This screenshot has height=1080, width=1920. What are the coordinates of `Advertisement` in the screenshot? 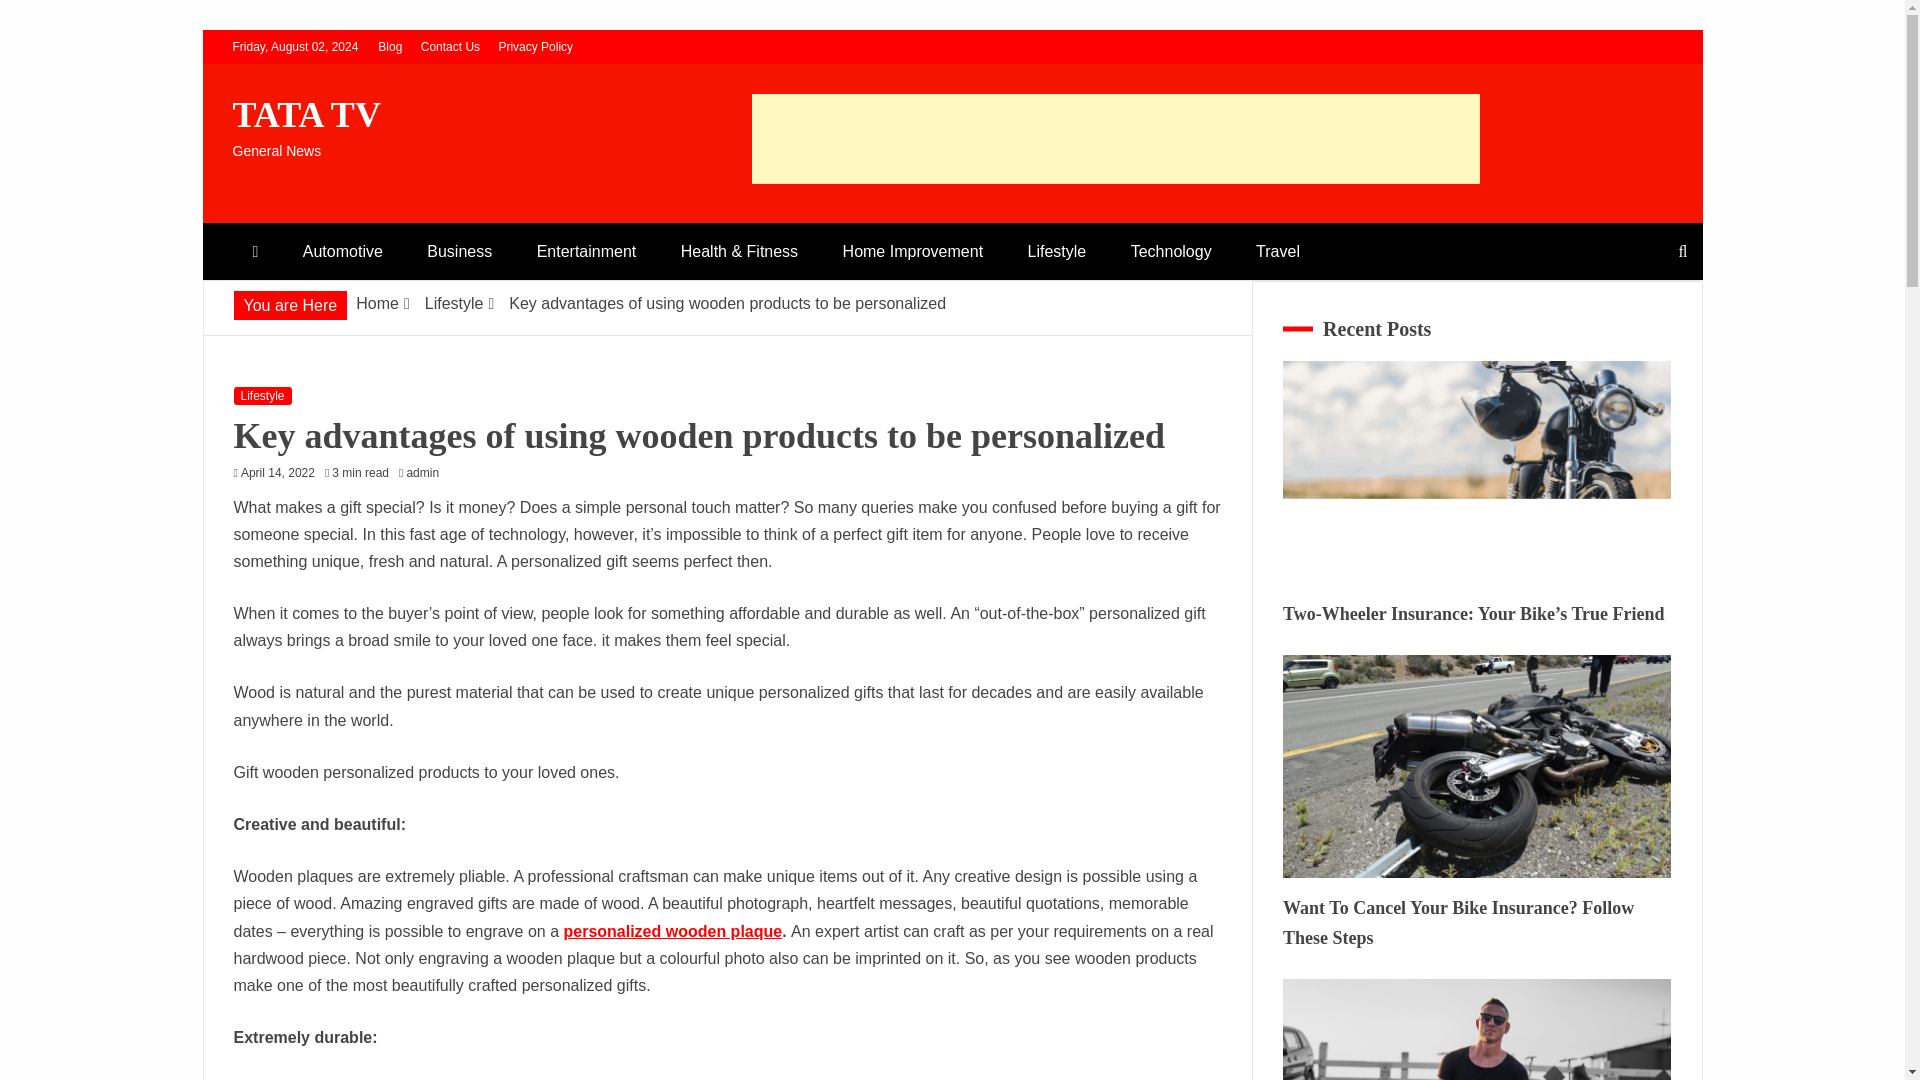 It's located at (1116, 138).